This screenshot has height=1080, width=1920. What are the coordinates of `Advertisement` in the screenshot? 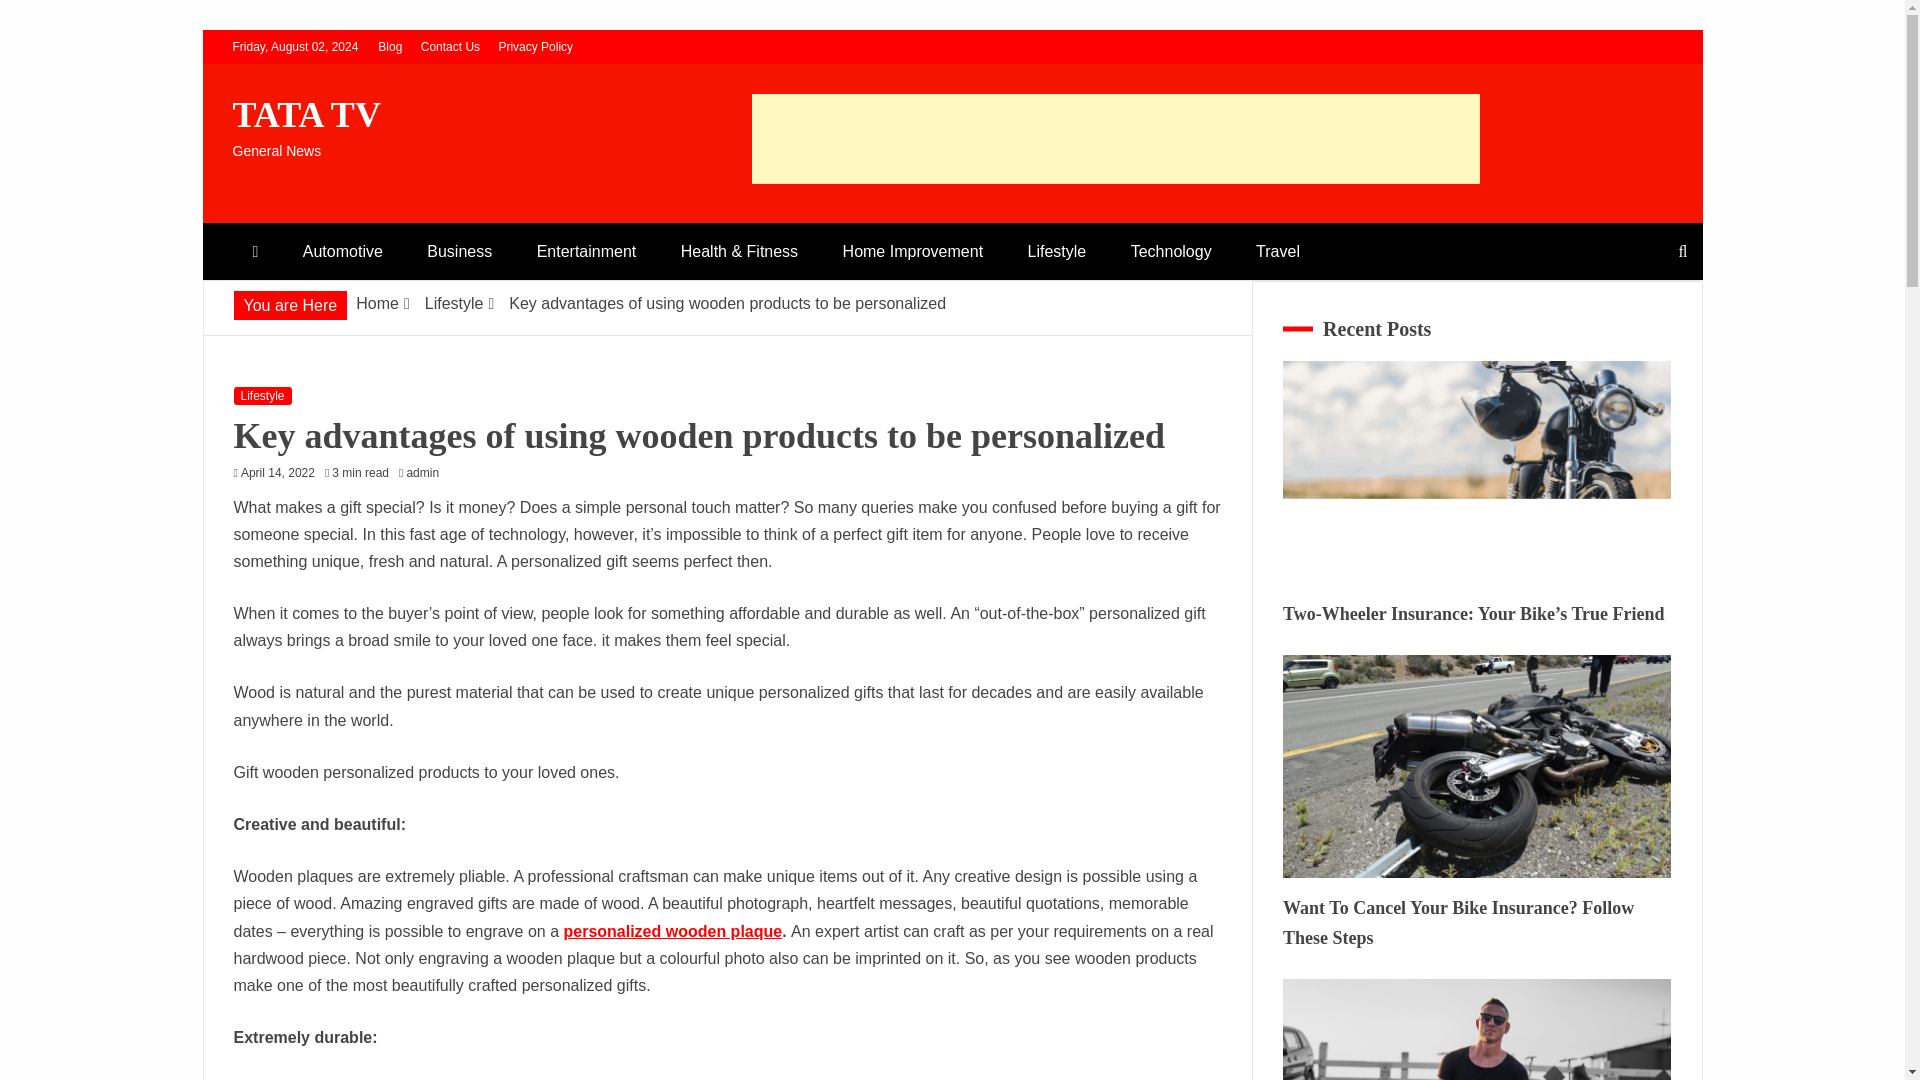 It's located at (1116, 138).